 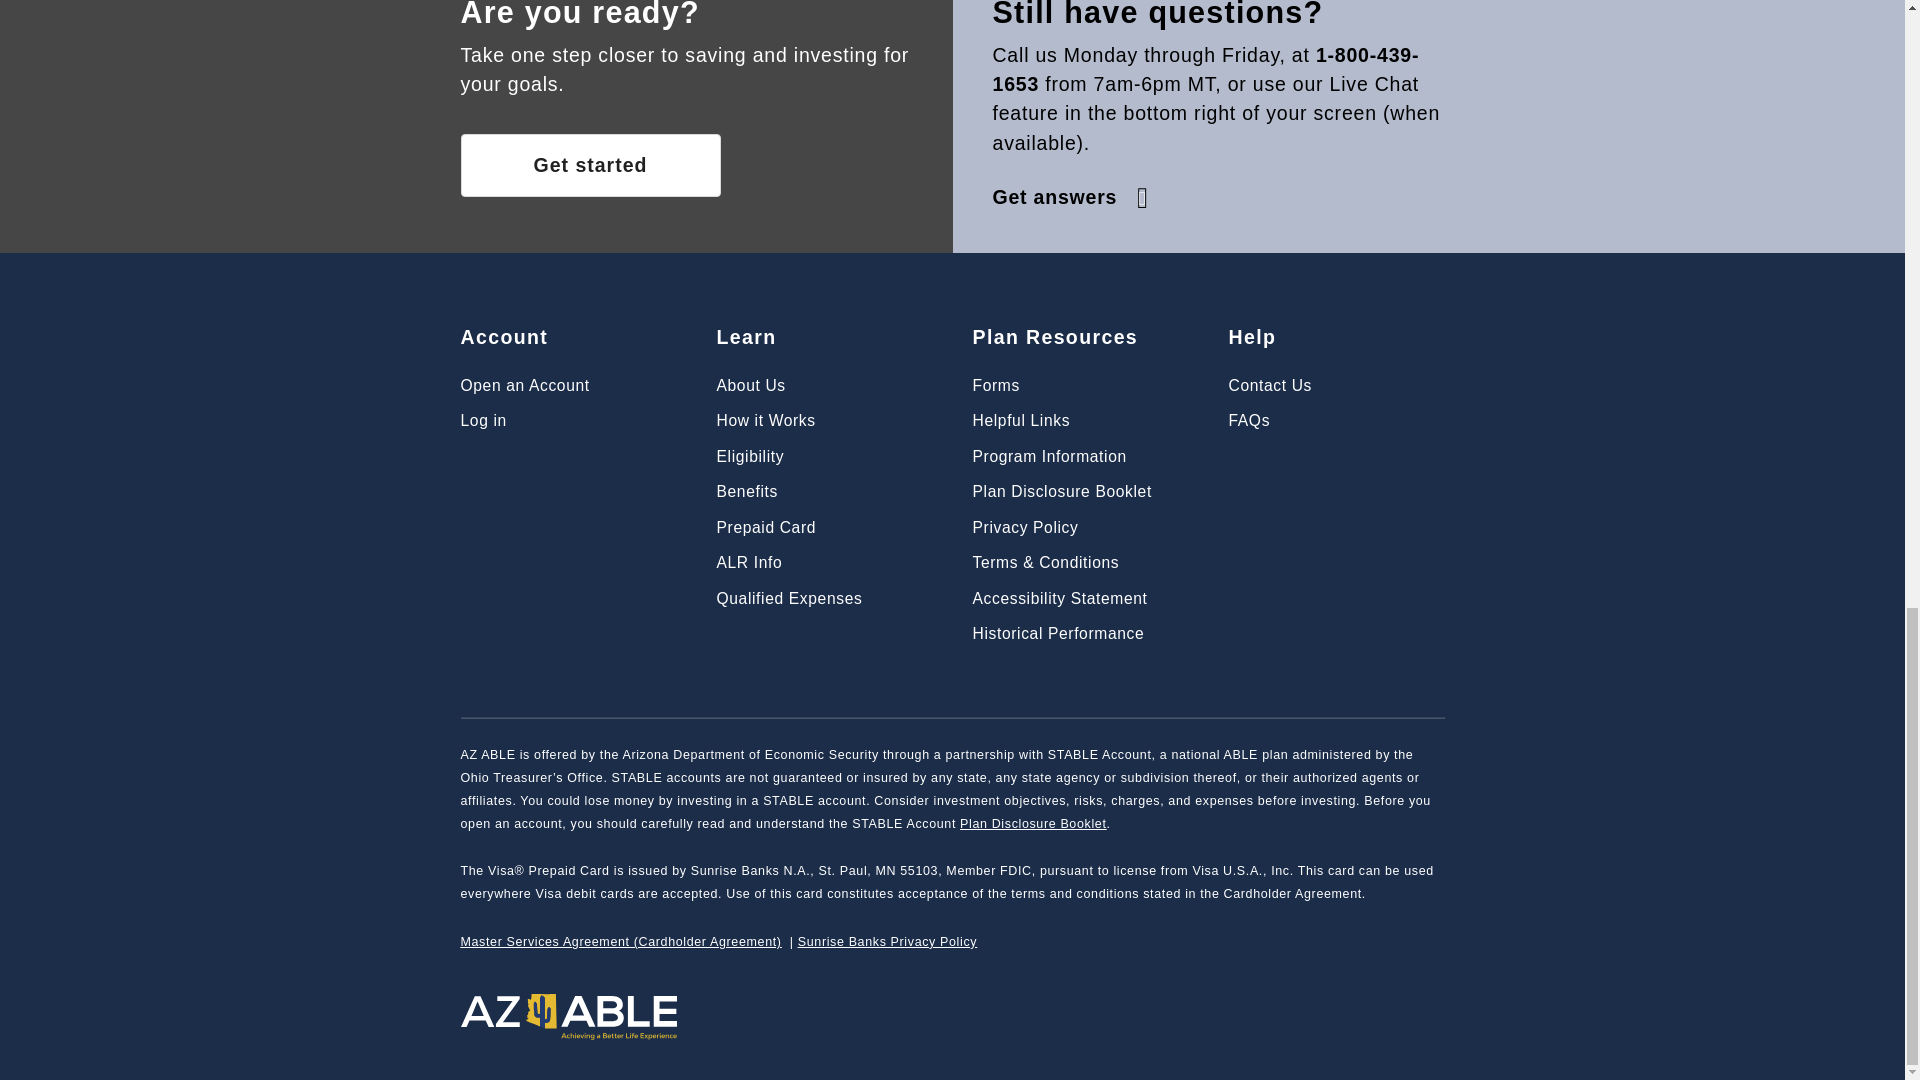 I want to click on Privacy Policy, so click(x=1024, y=527).